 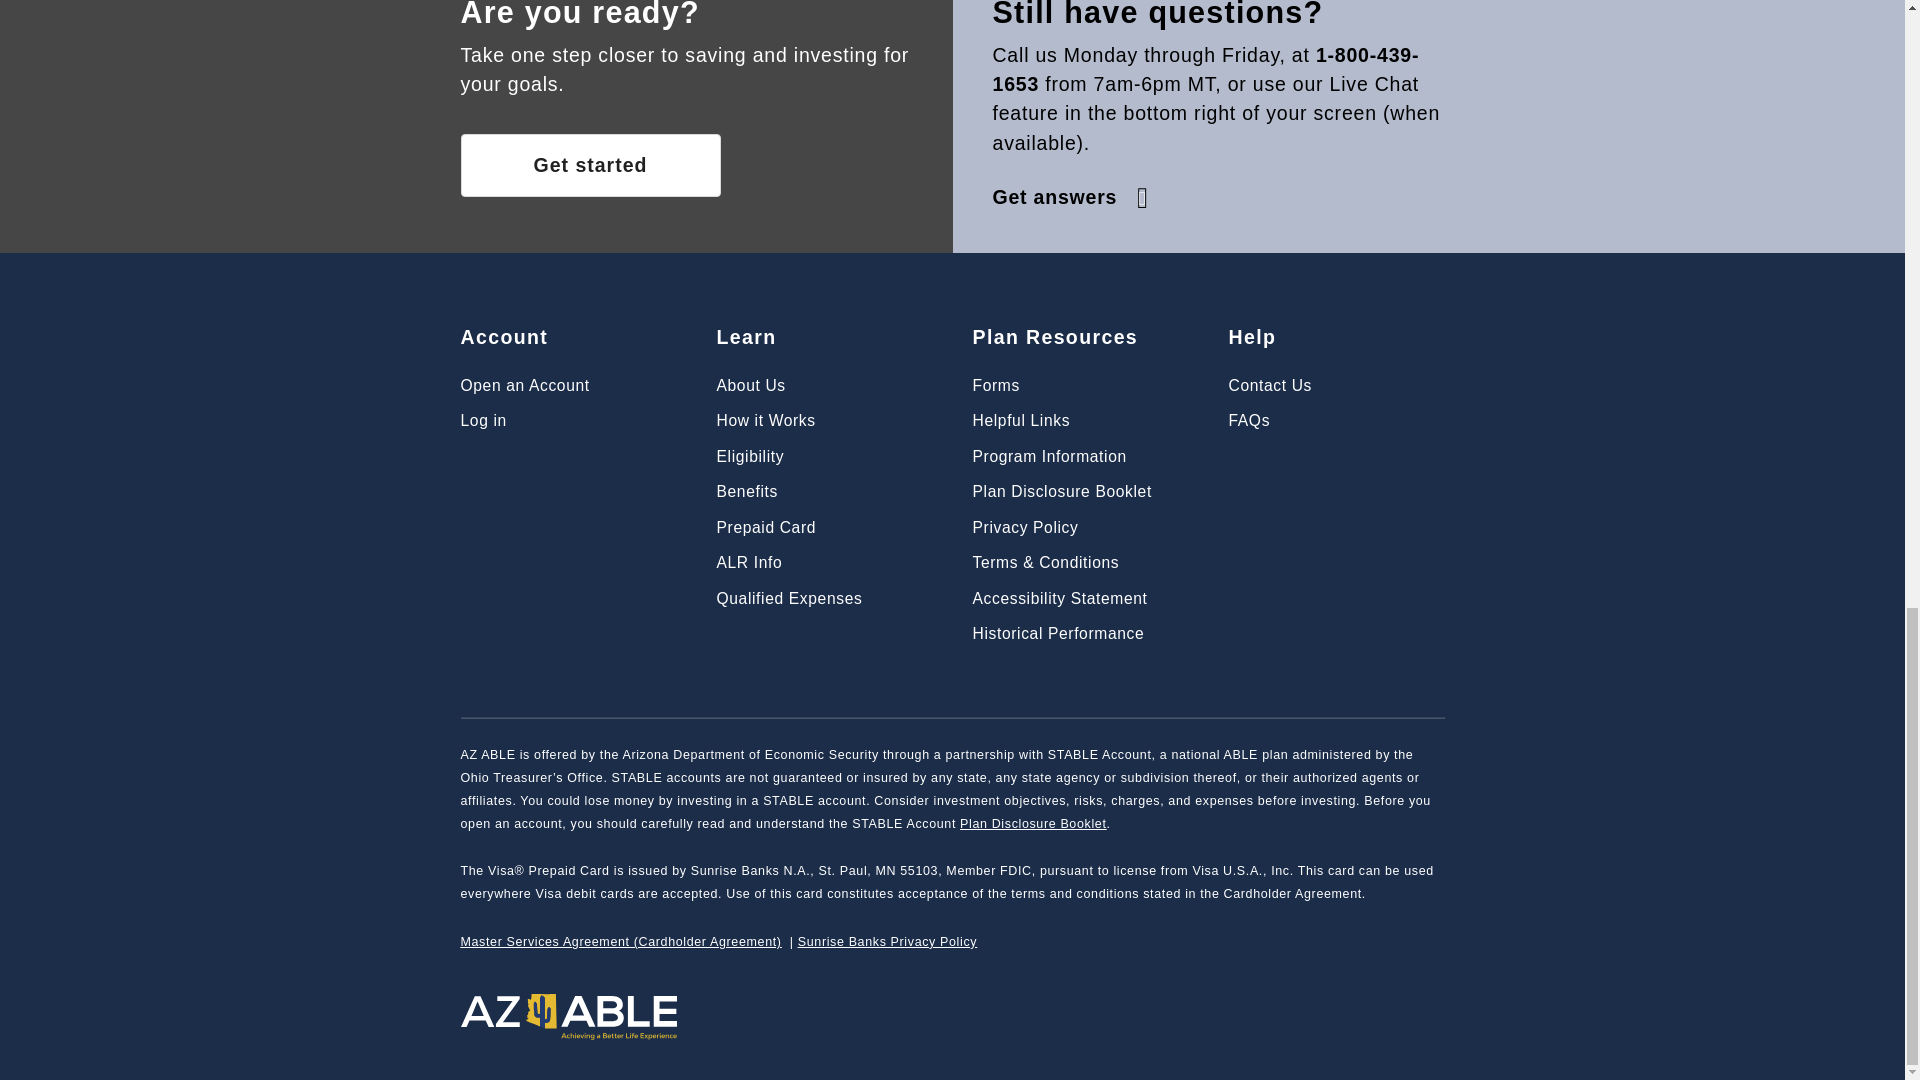 I want to click on Privacy Policy, so click(x=1024, y=527).